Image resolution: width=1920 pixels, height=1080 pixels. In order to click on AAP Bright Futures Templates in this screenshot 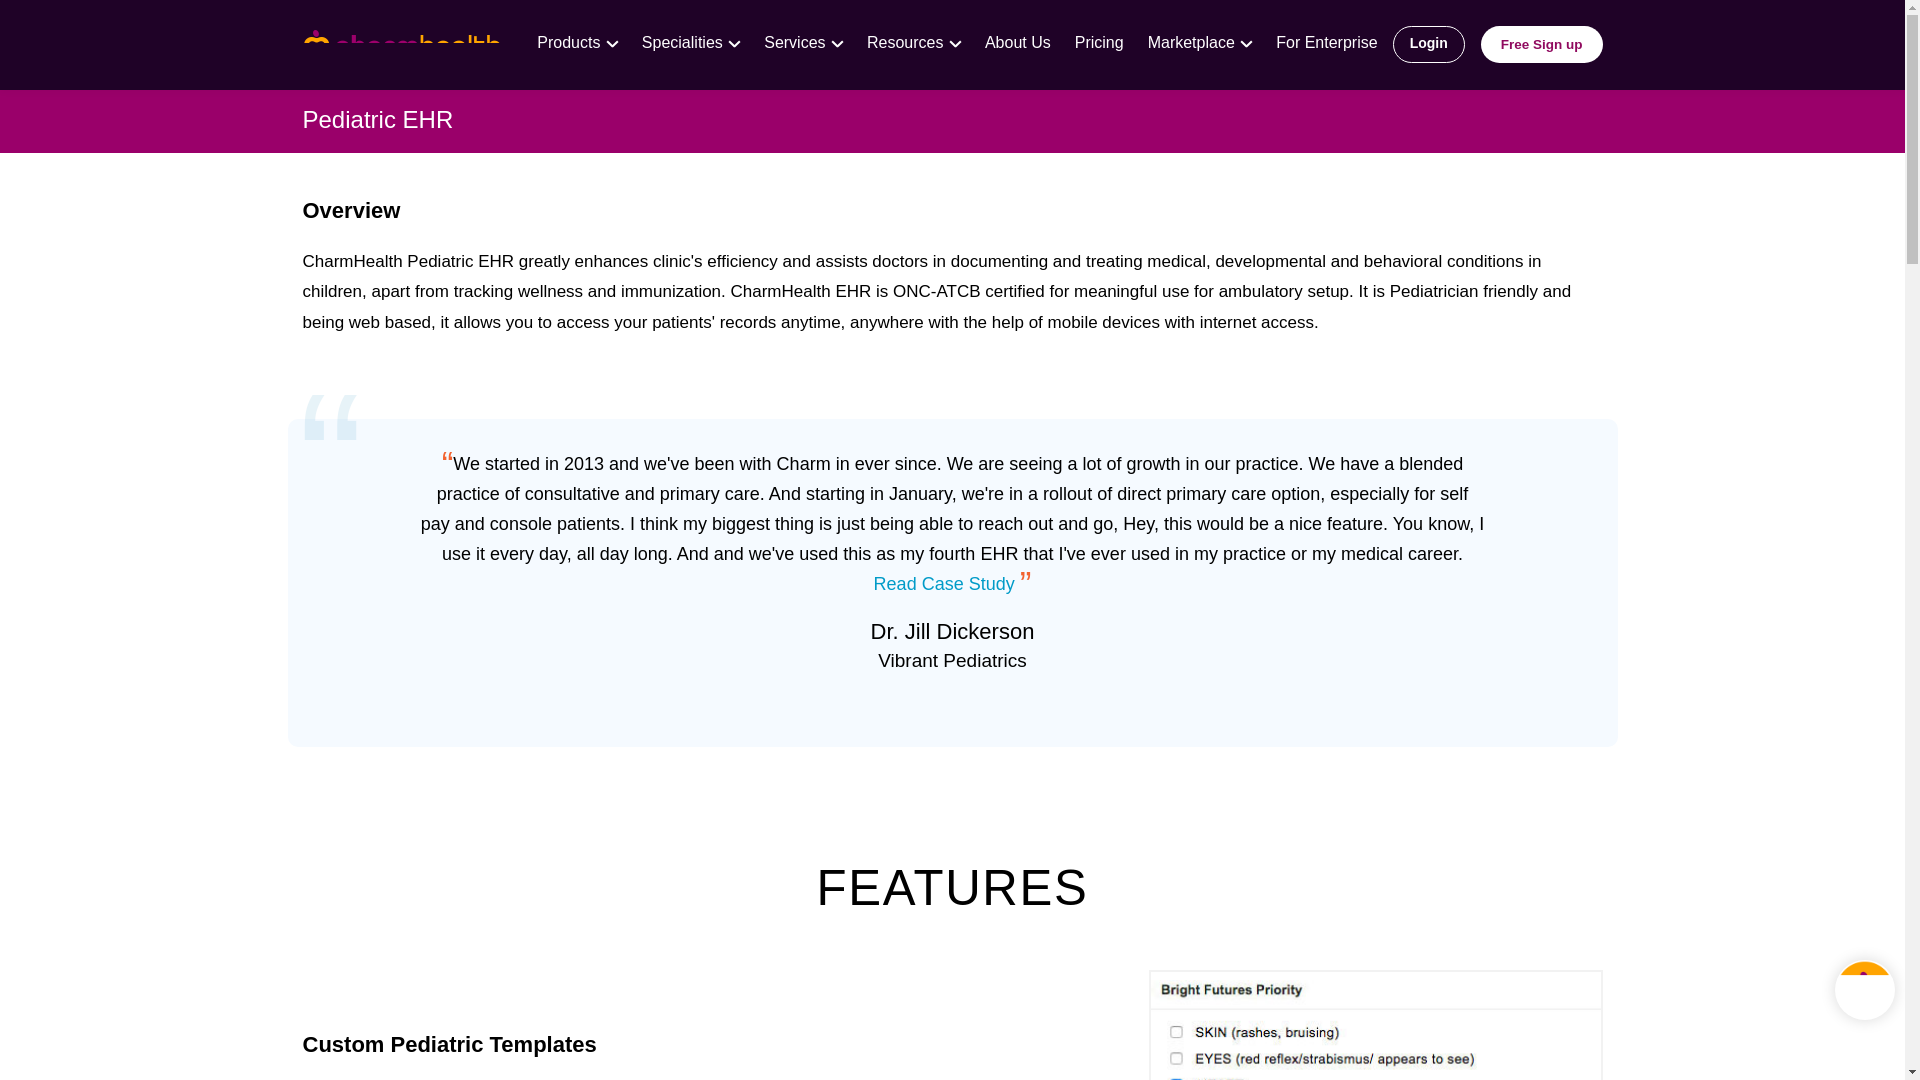, I will do `click(1374, 1024)`.